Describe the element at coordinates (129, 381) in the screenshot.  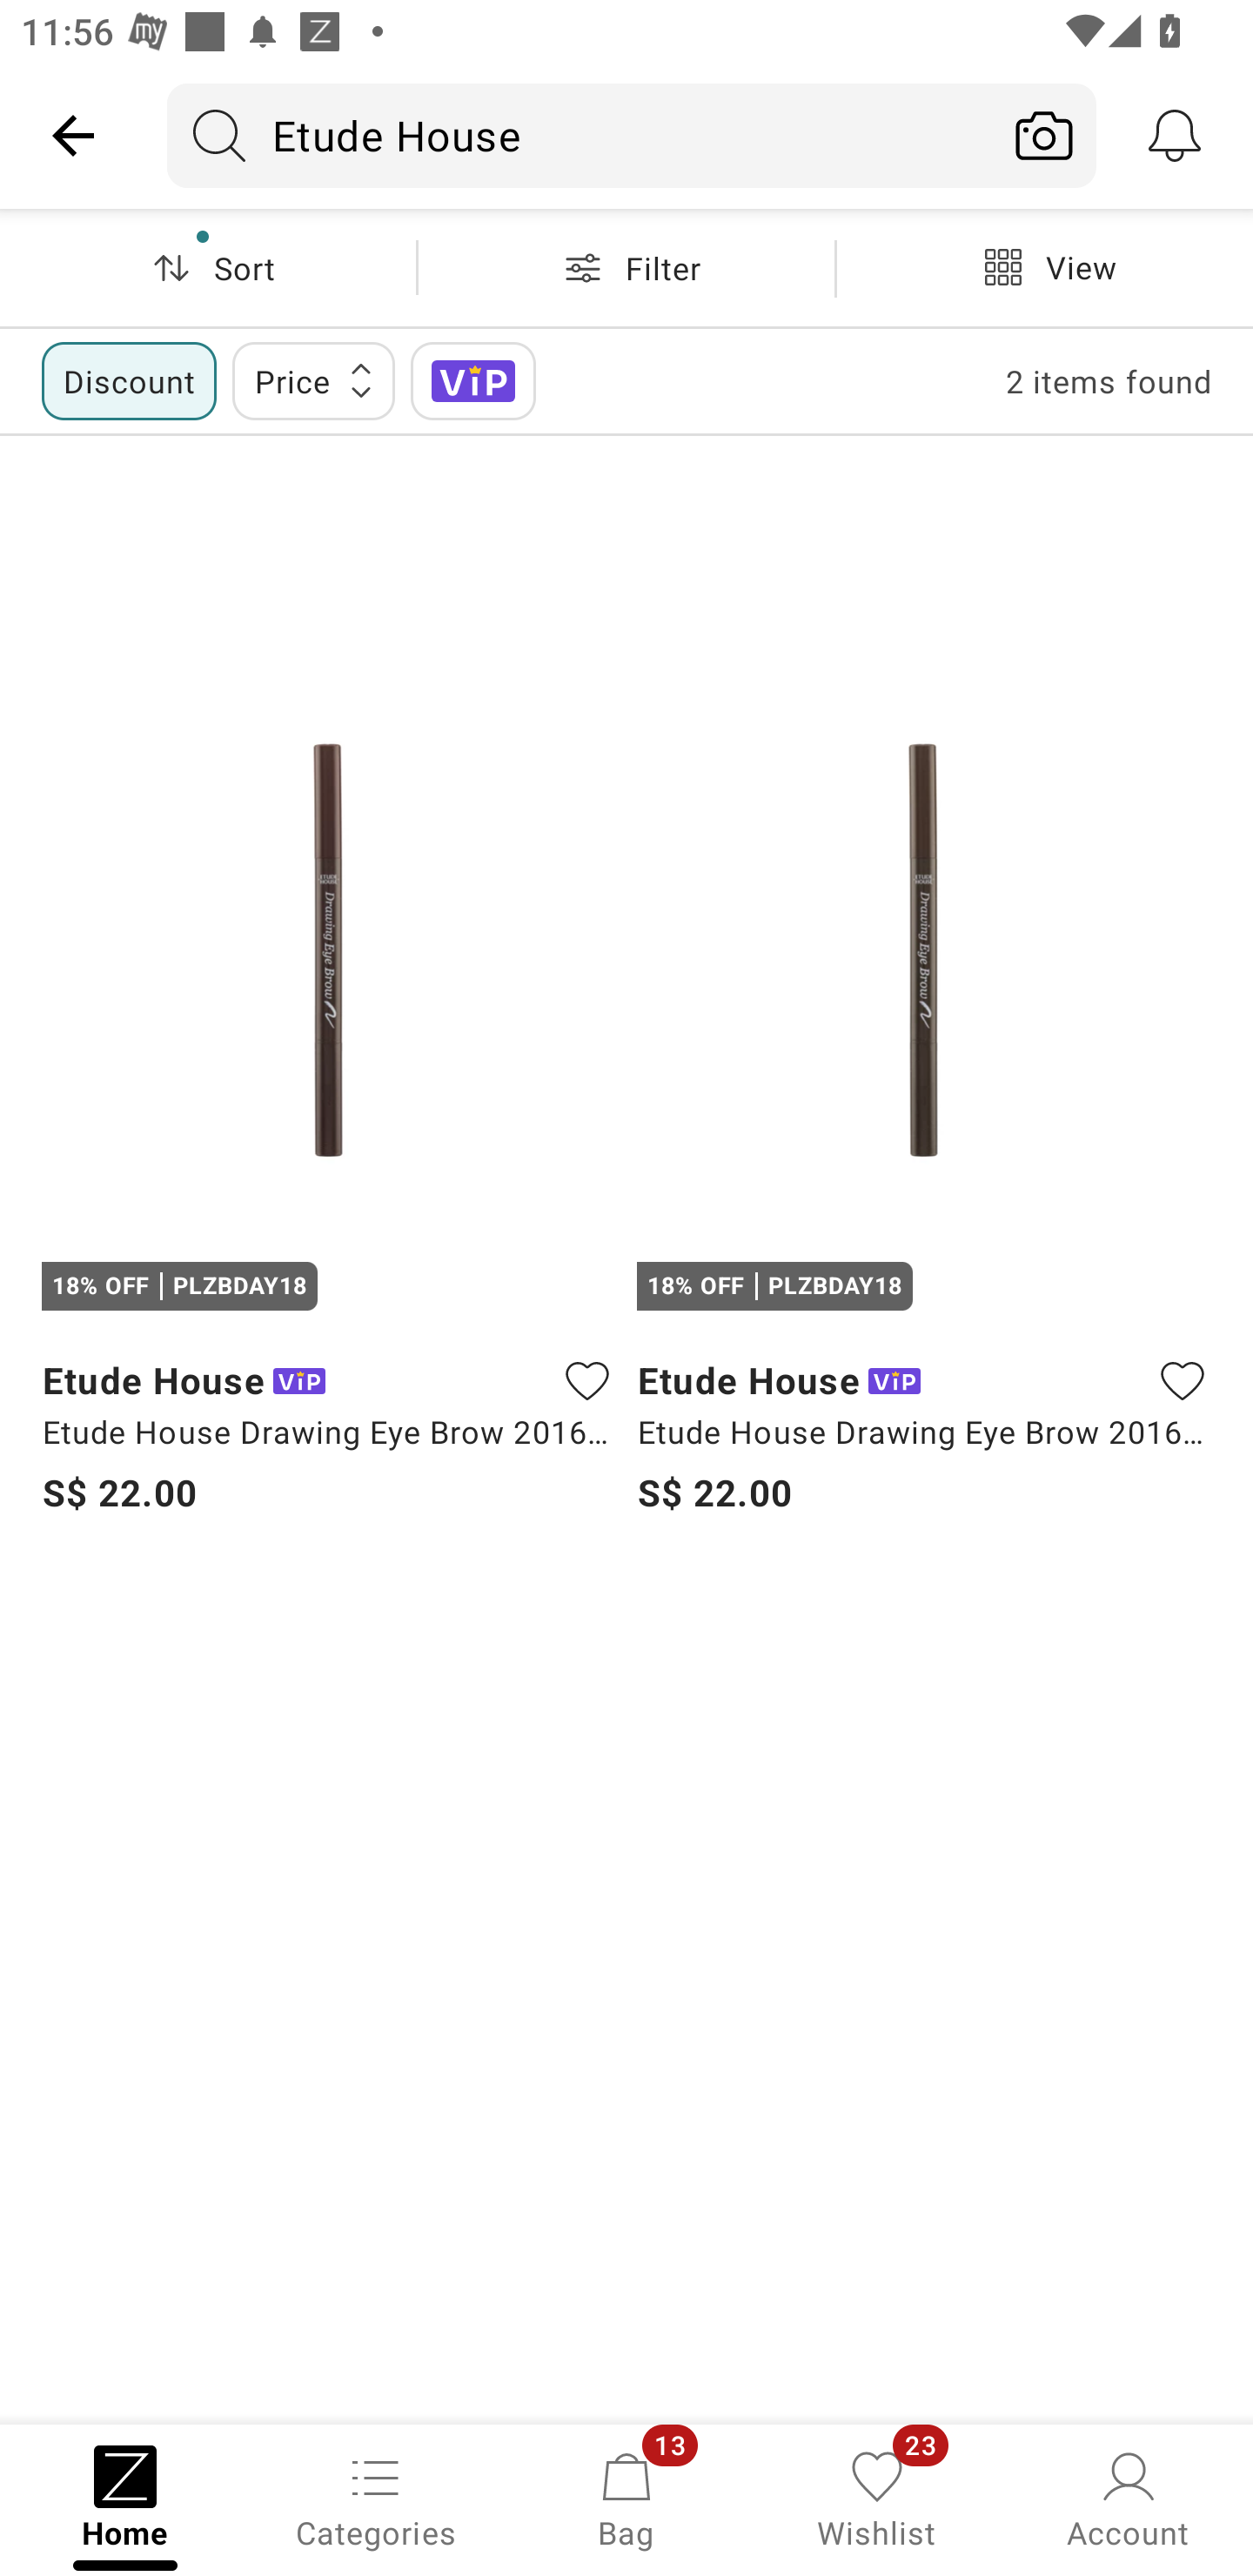
I see `Discount` at that location.